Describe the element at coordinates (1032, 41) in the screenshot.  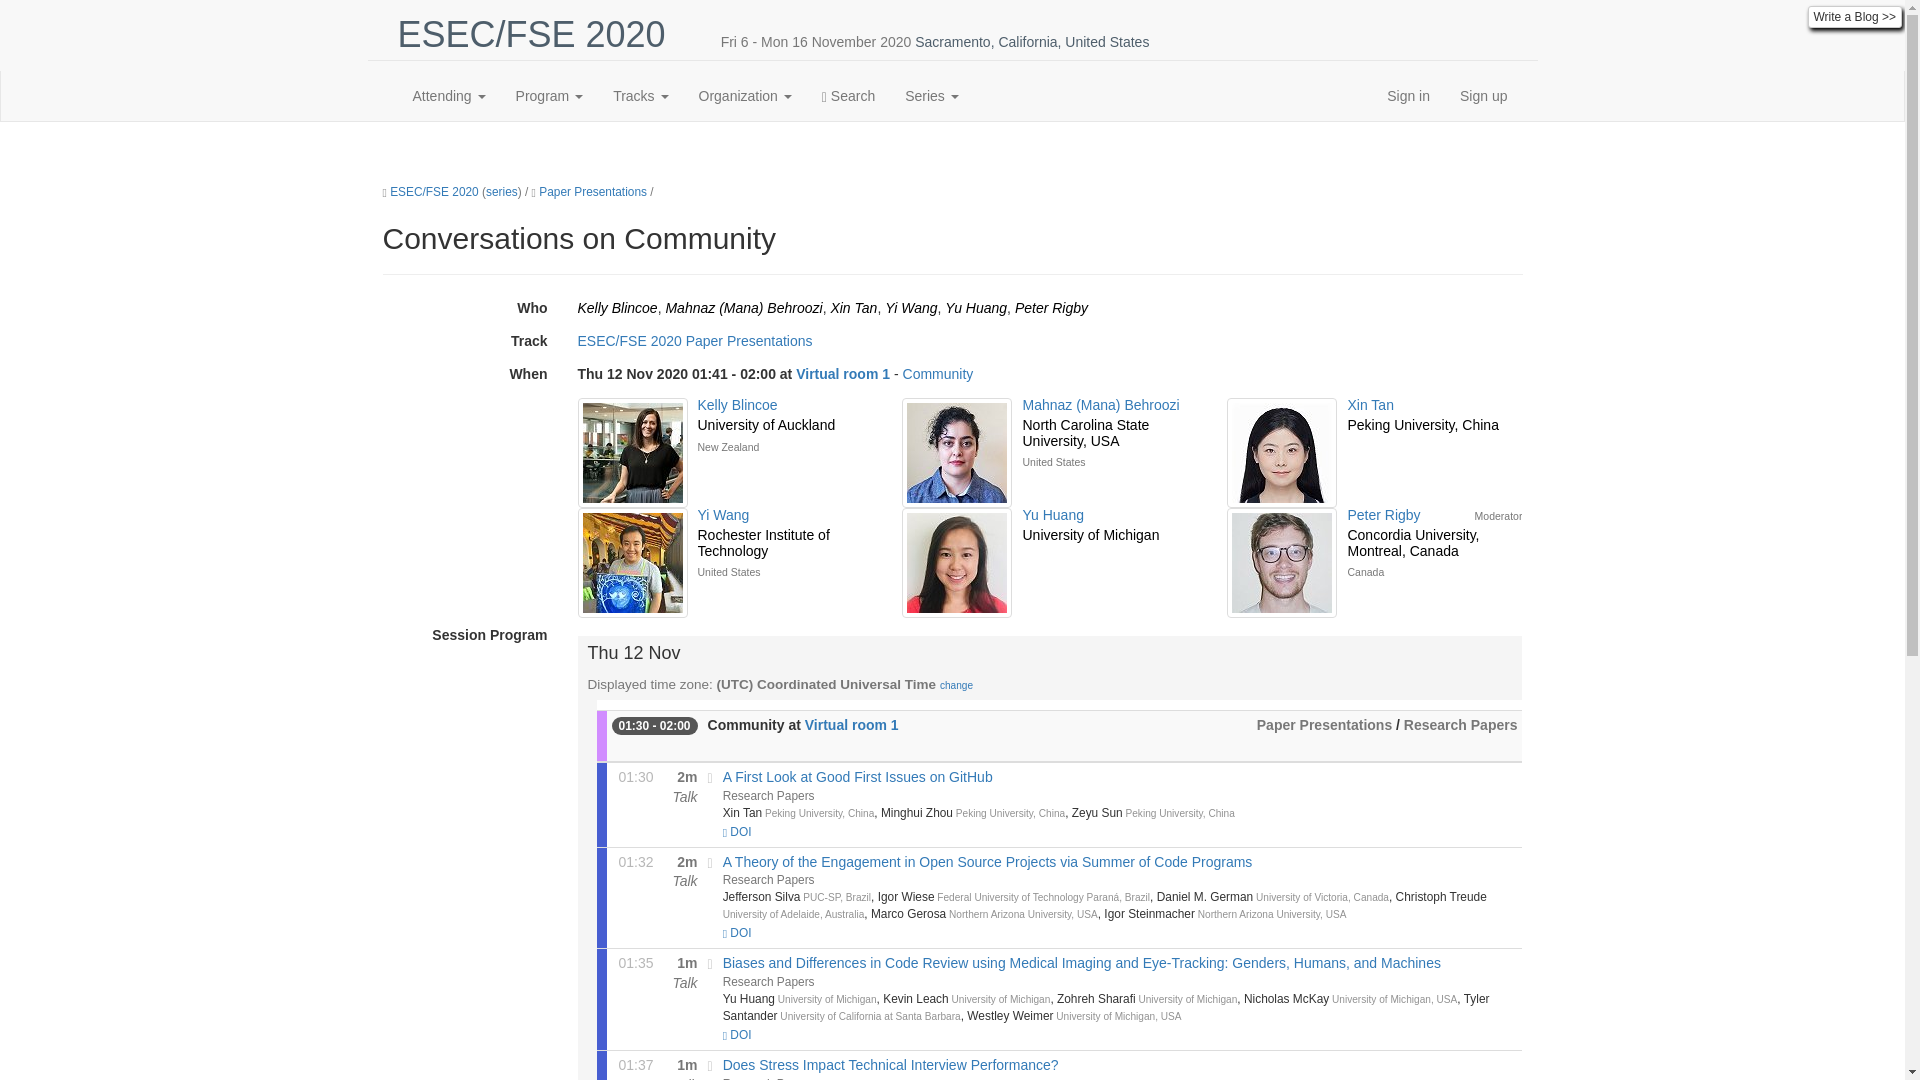
I see `Sacramento, California, United States` at that location.